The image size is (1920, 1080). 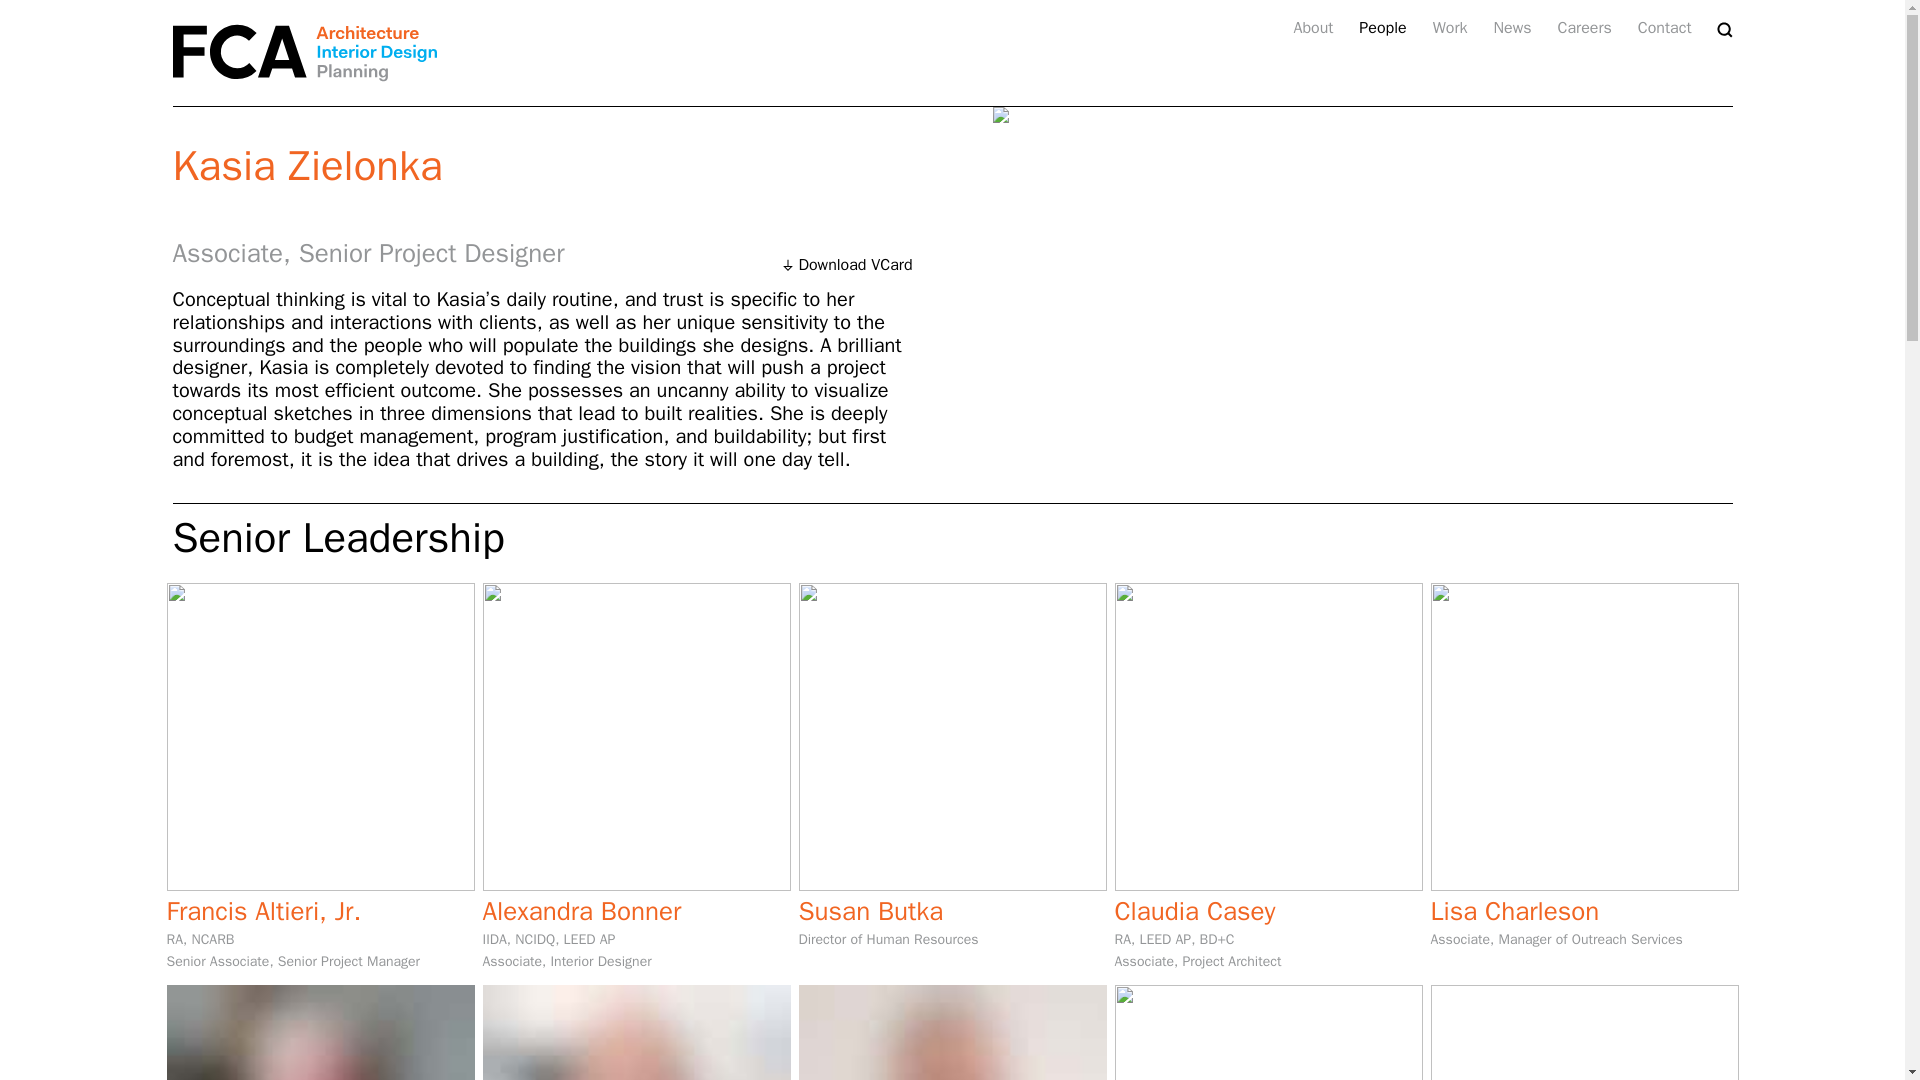 I want to click on Careers, so click(x=1382, y=28).